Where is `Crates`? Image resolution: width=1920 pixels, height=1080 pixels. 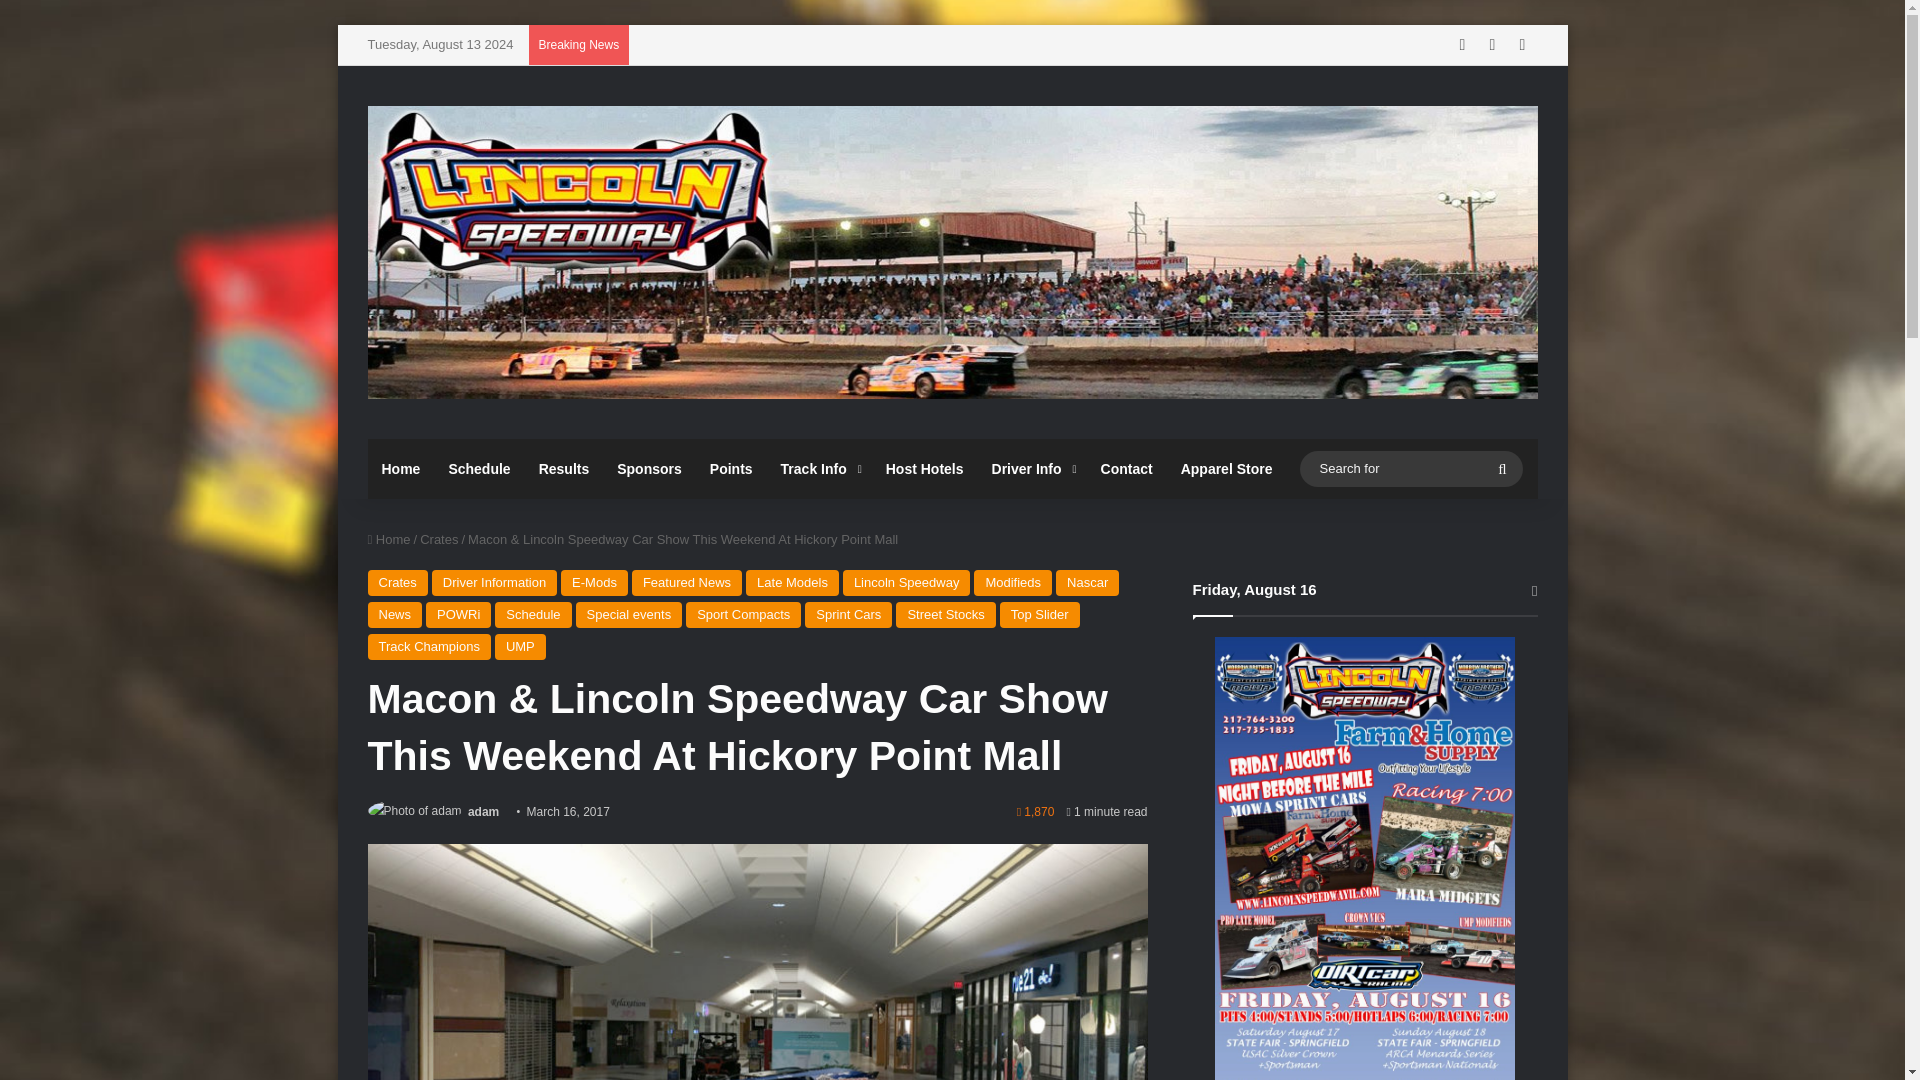 Crates is located at coordinates (439, 539).